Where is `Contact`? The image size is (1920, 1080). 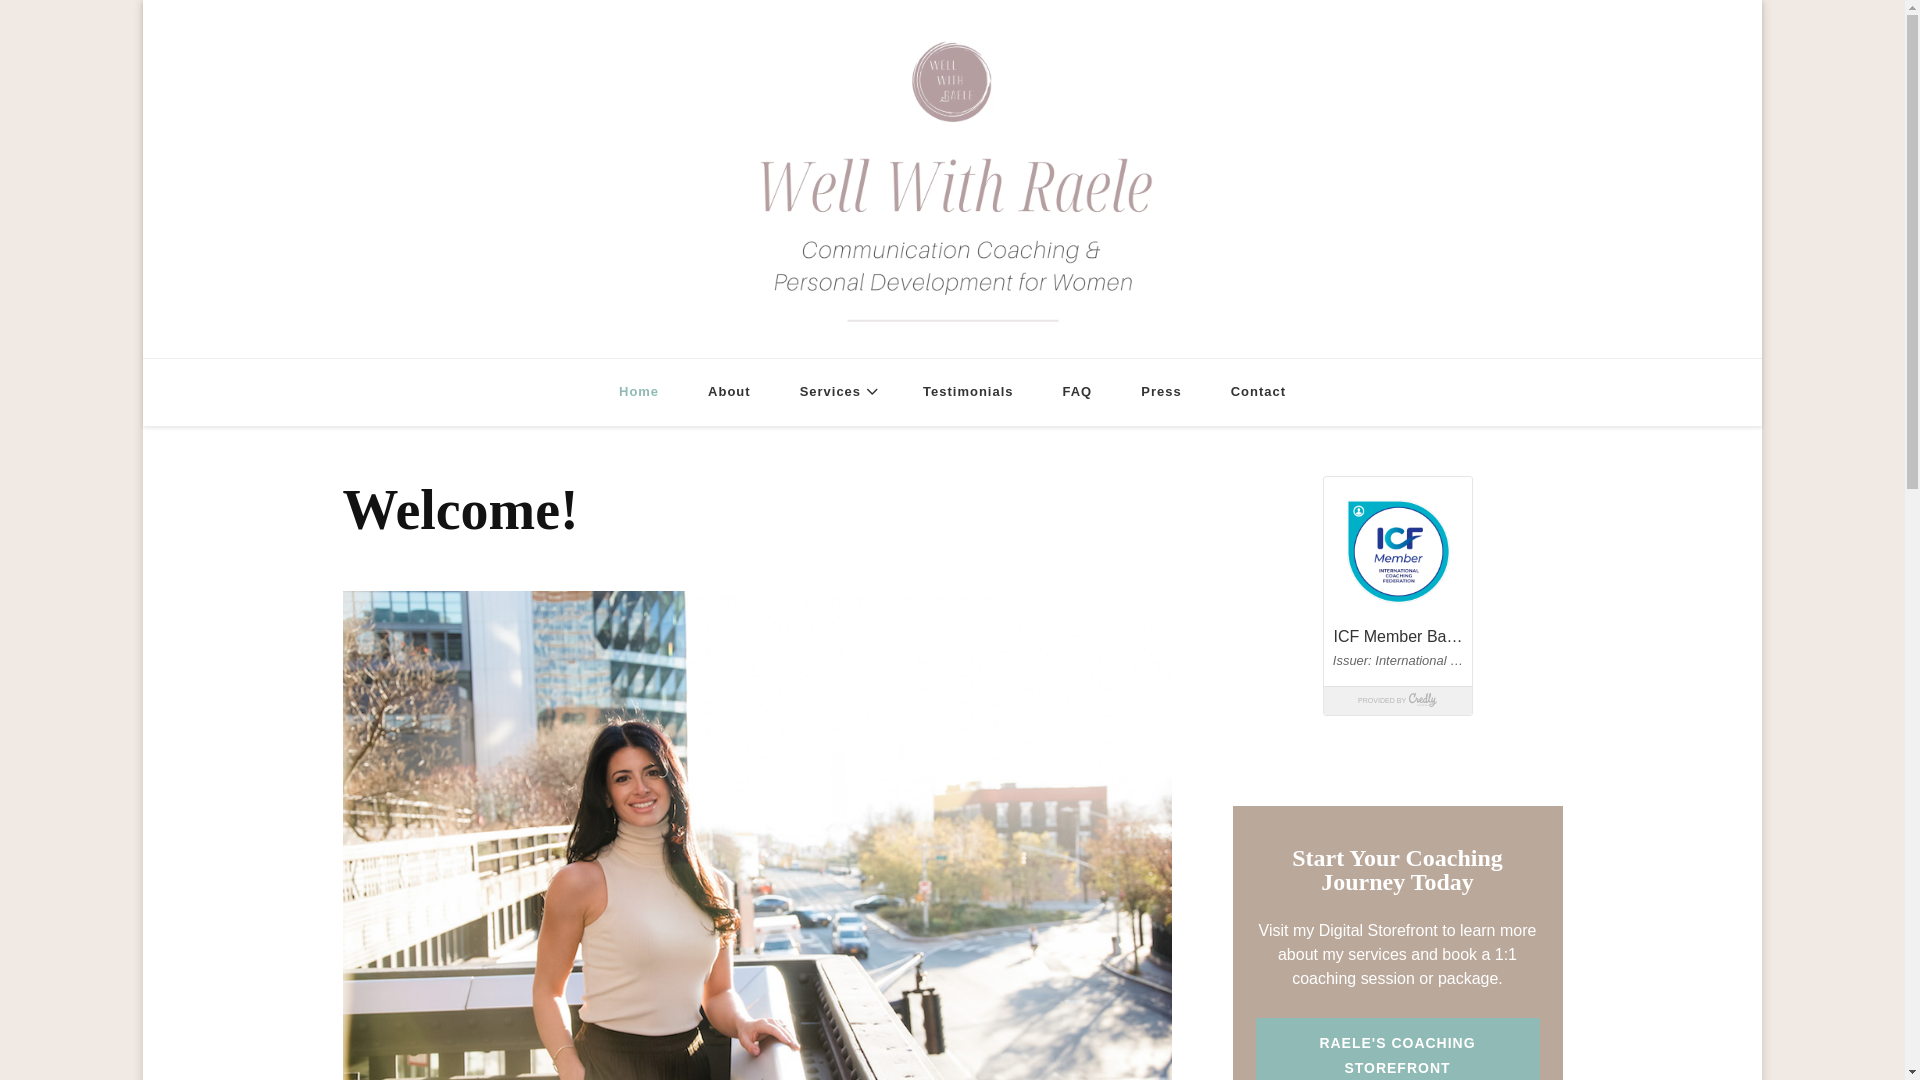
Contact is located at coordinates (1258, 392).